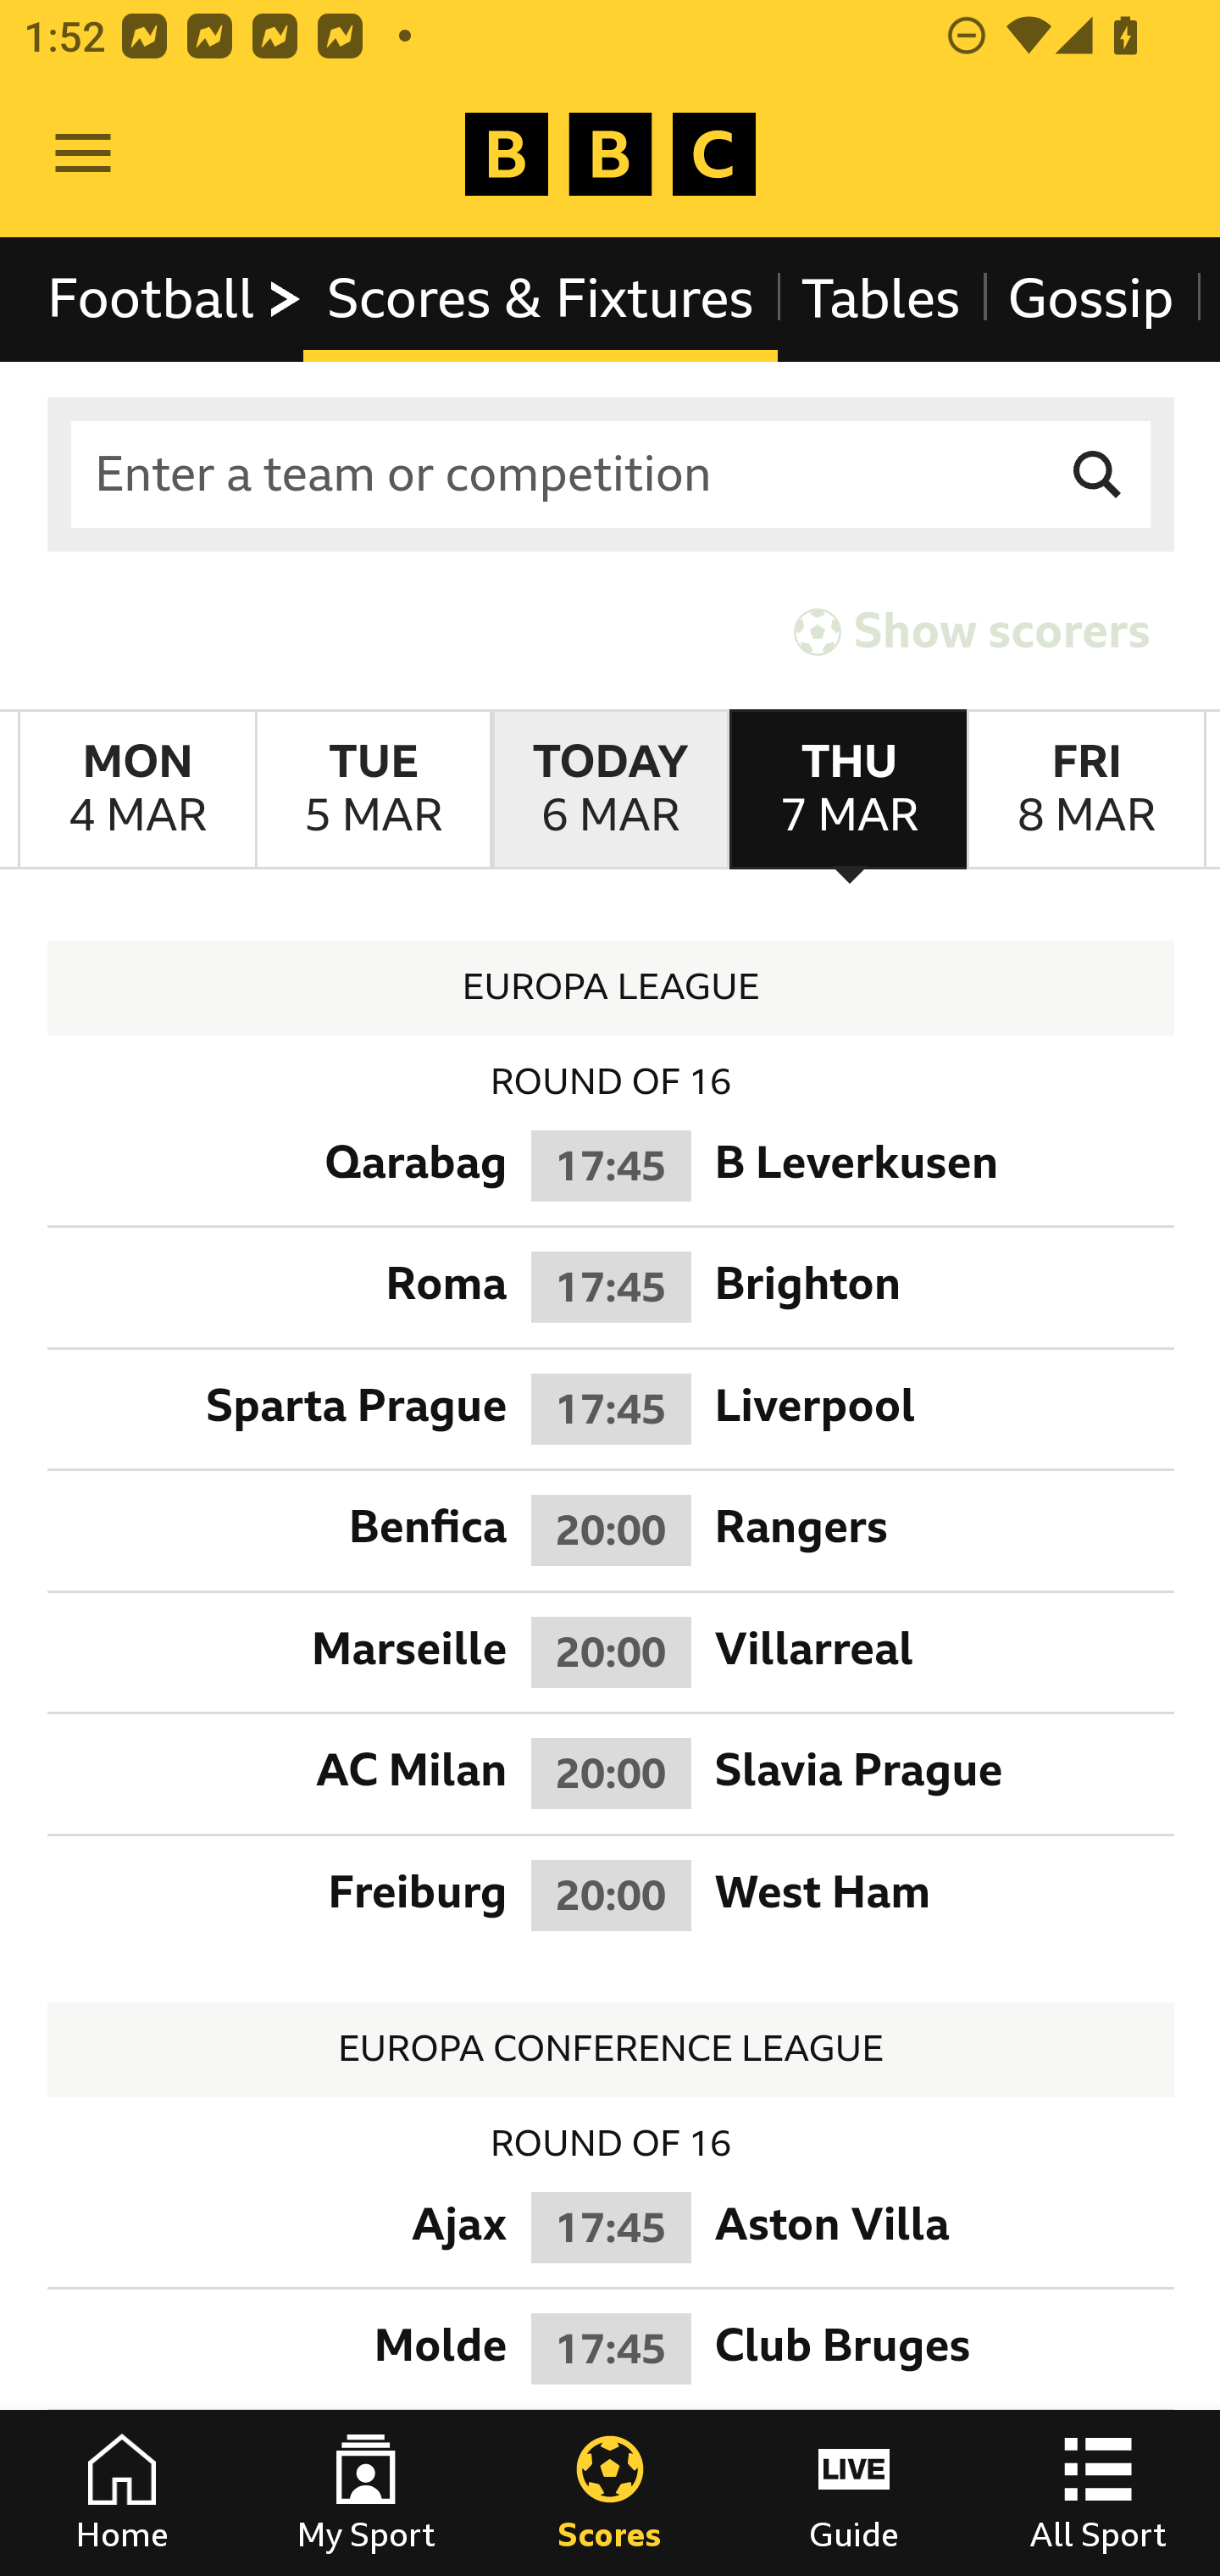 This screenshot has width=1220, height=2576. Describe the element at coordinates (972, 630) in the screenshot. I see `Show scorers` at that location.